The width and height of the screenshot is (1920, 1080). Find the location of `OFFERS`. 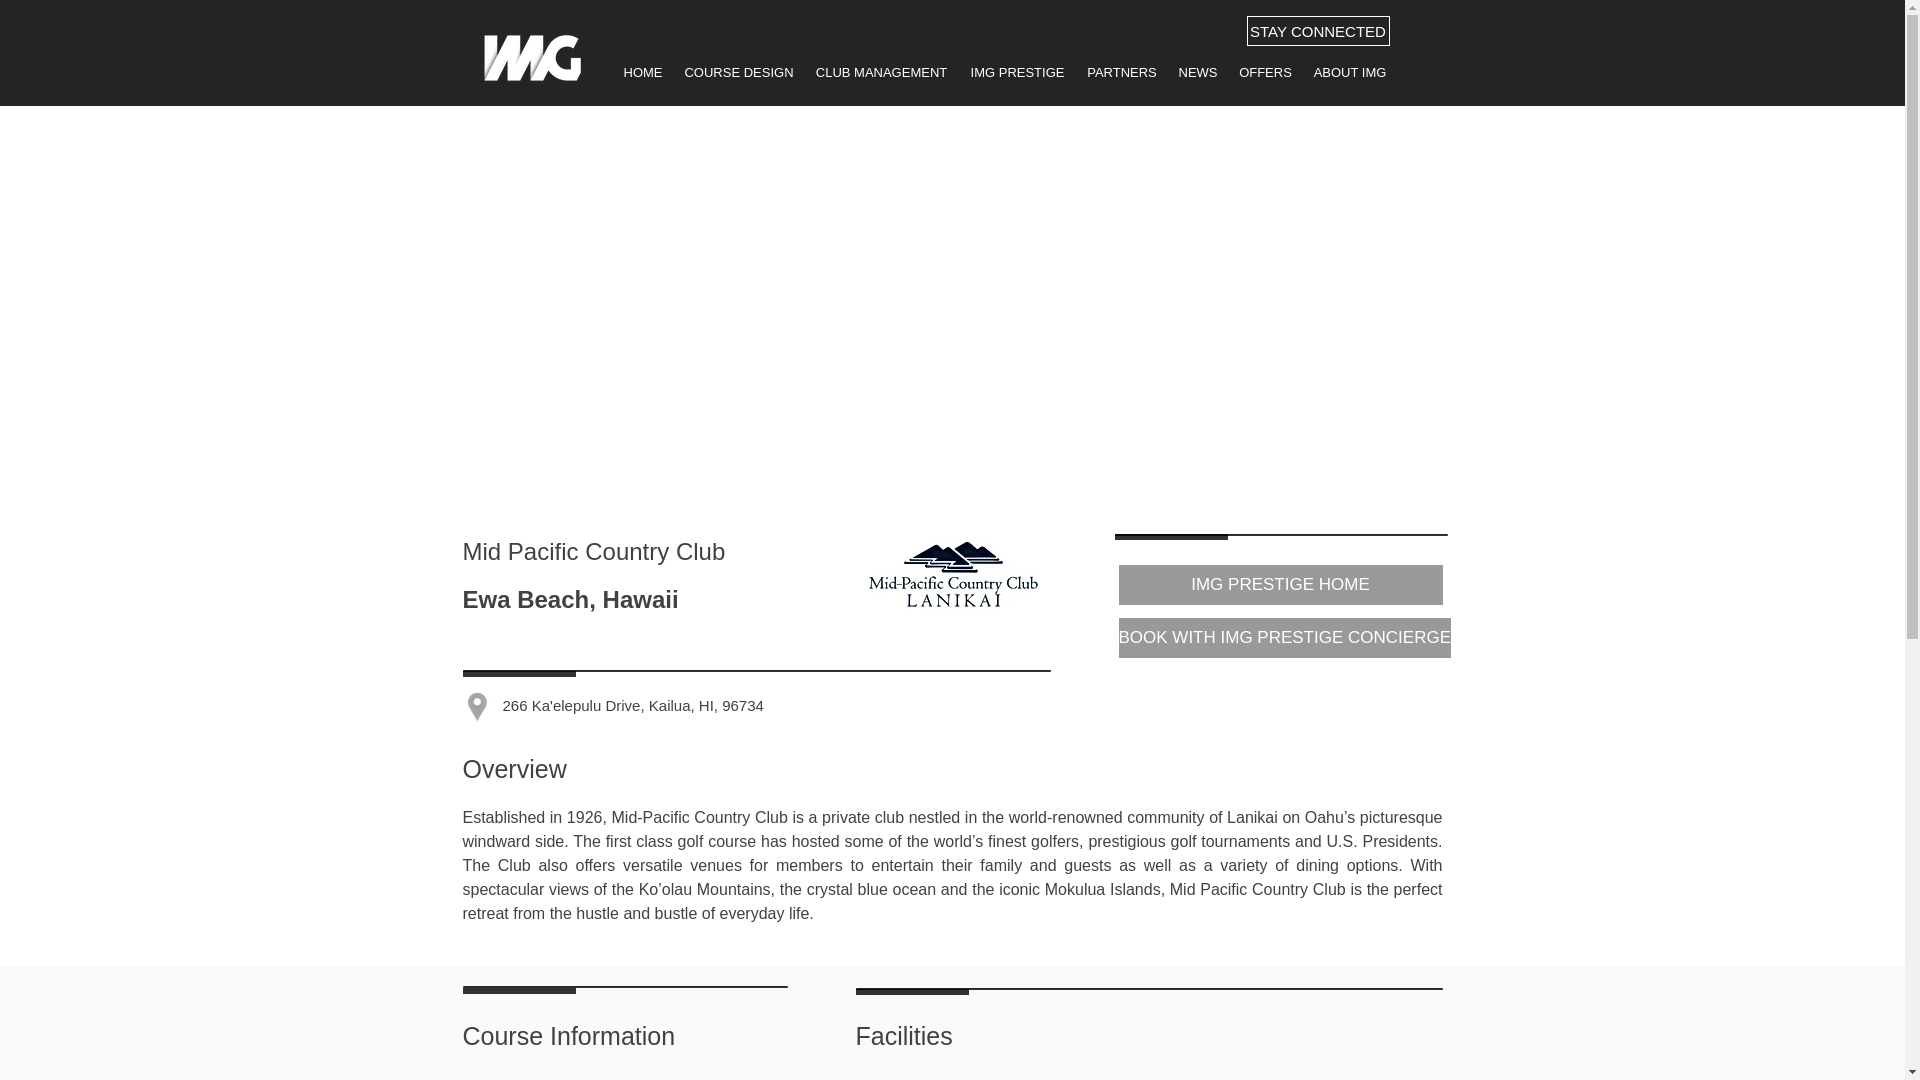

OFFERS is located at coordinates (1264, 72).